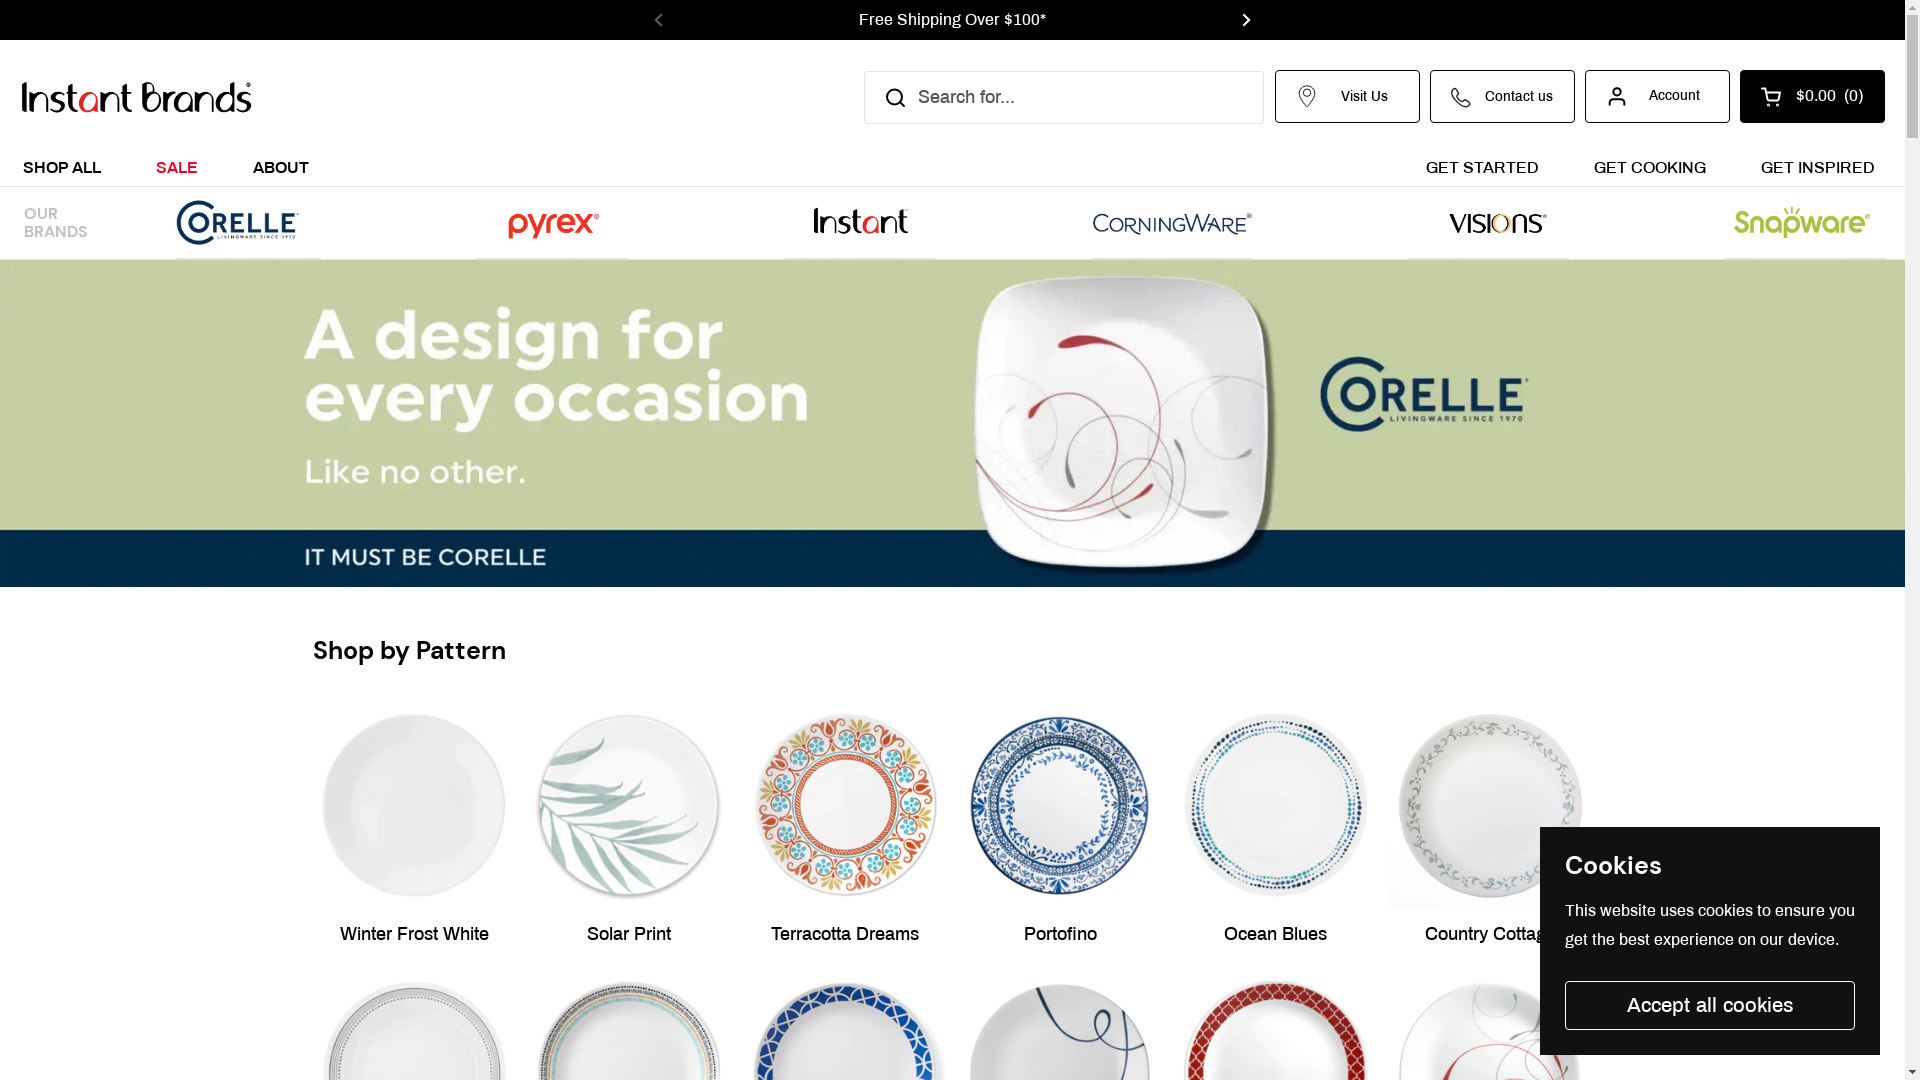  Describe the element at coordinates (1502, 96) in the screenshot. I see `Contact us` at that location.